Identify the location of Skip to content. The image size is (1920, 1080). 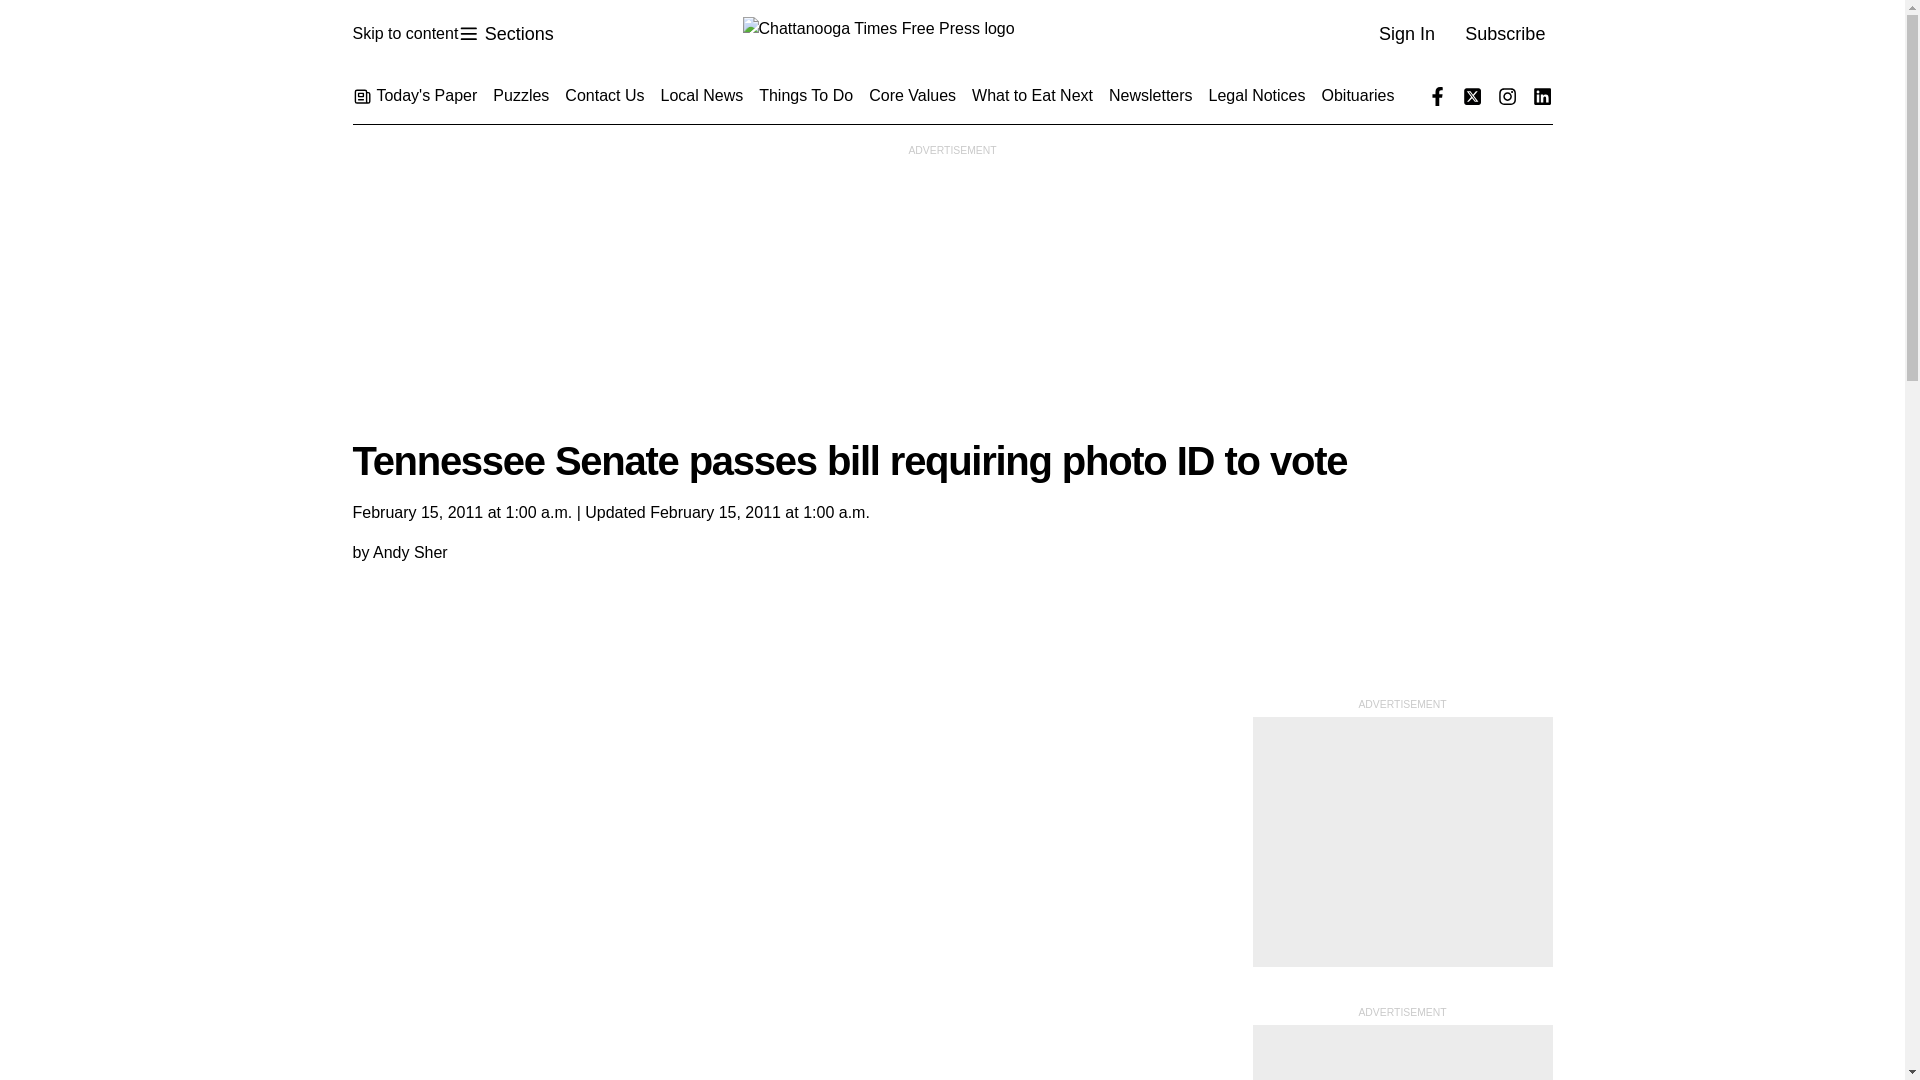
(404, 34).